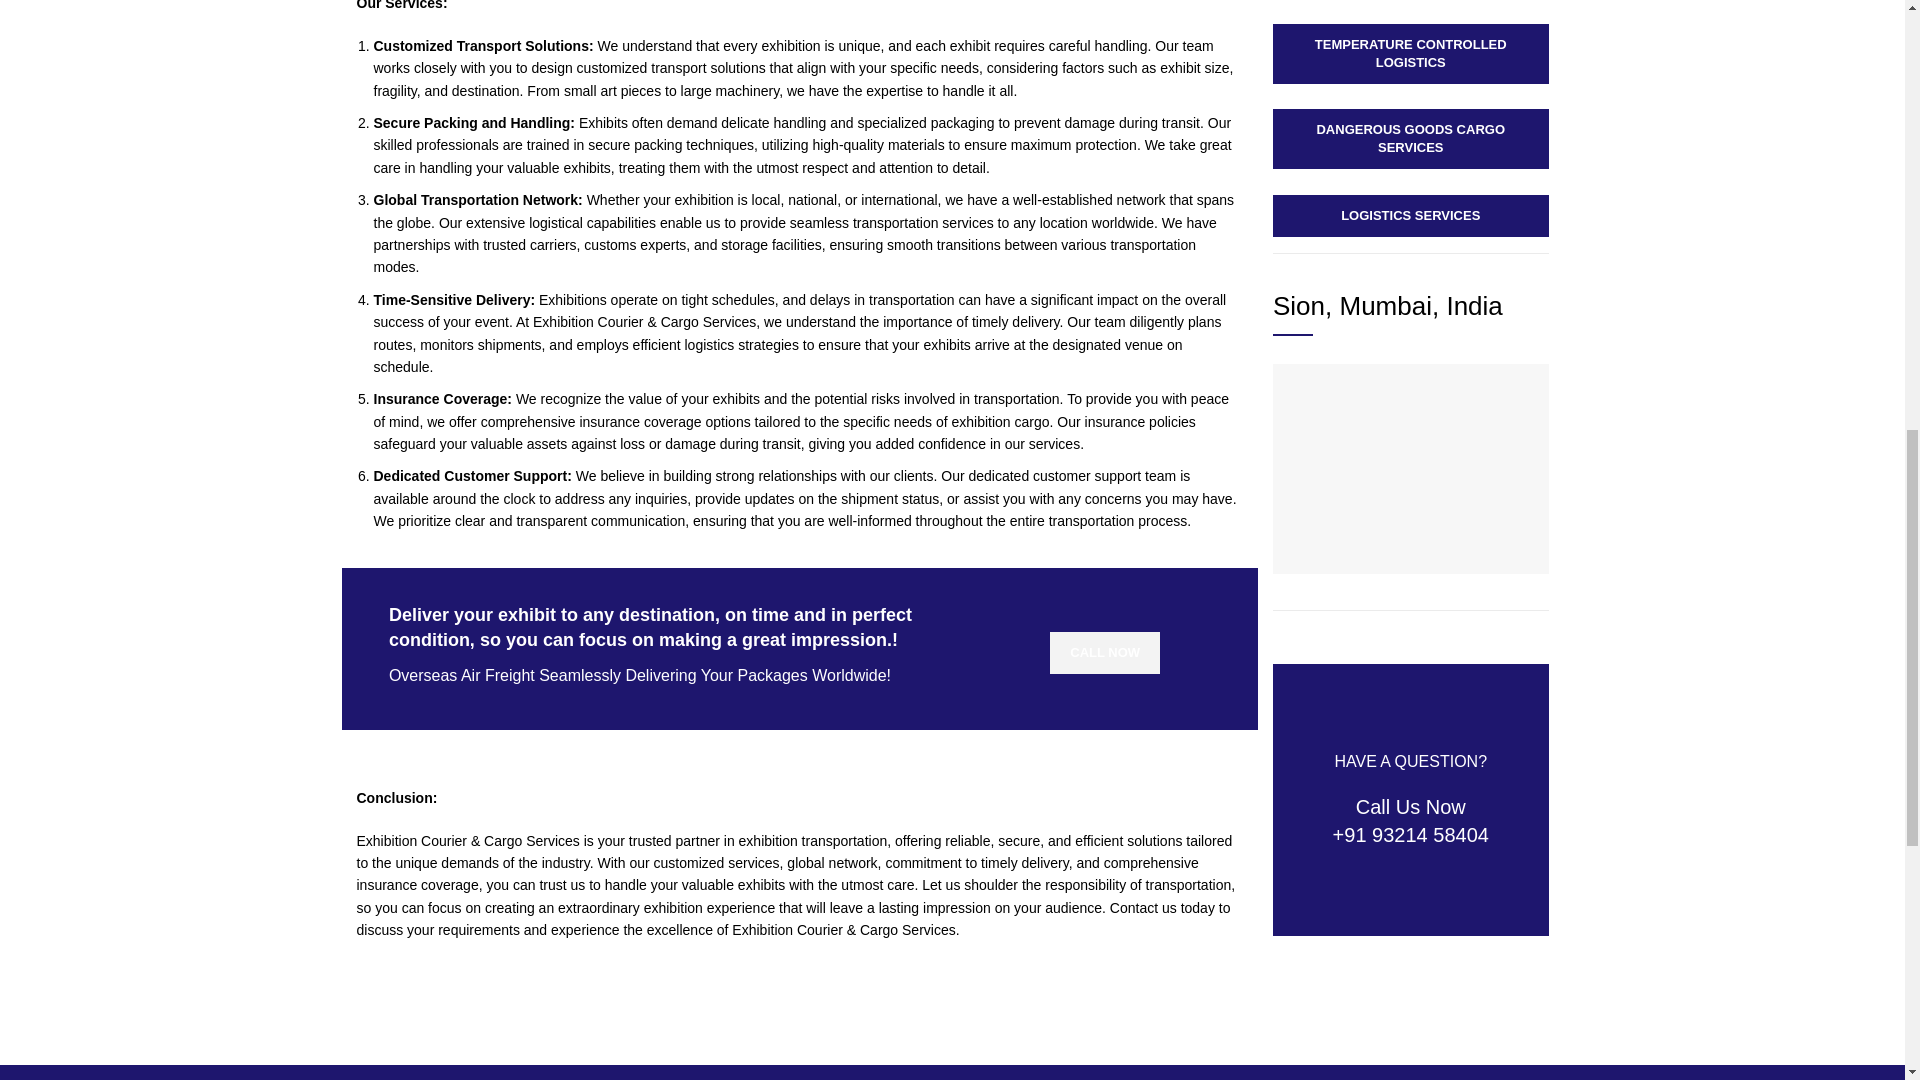 The width and height of the screenshot is (1920, 1080). Describe the element at coordinates (1104, 652) in the screenshot. I see `tel:9321458404` at that location.